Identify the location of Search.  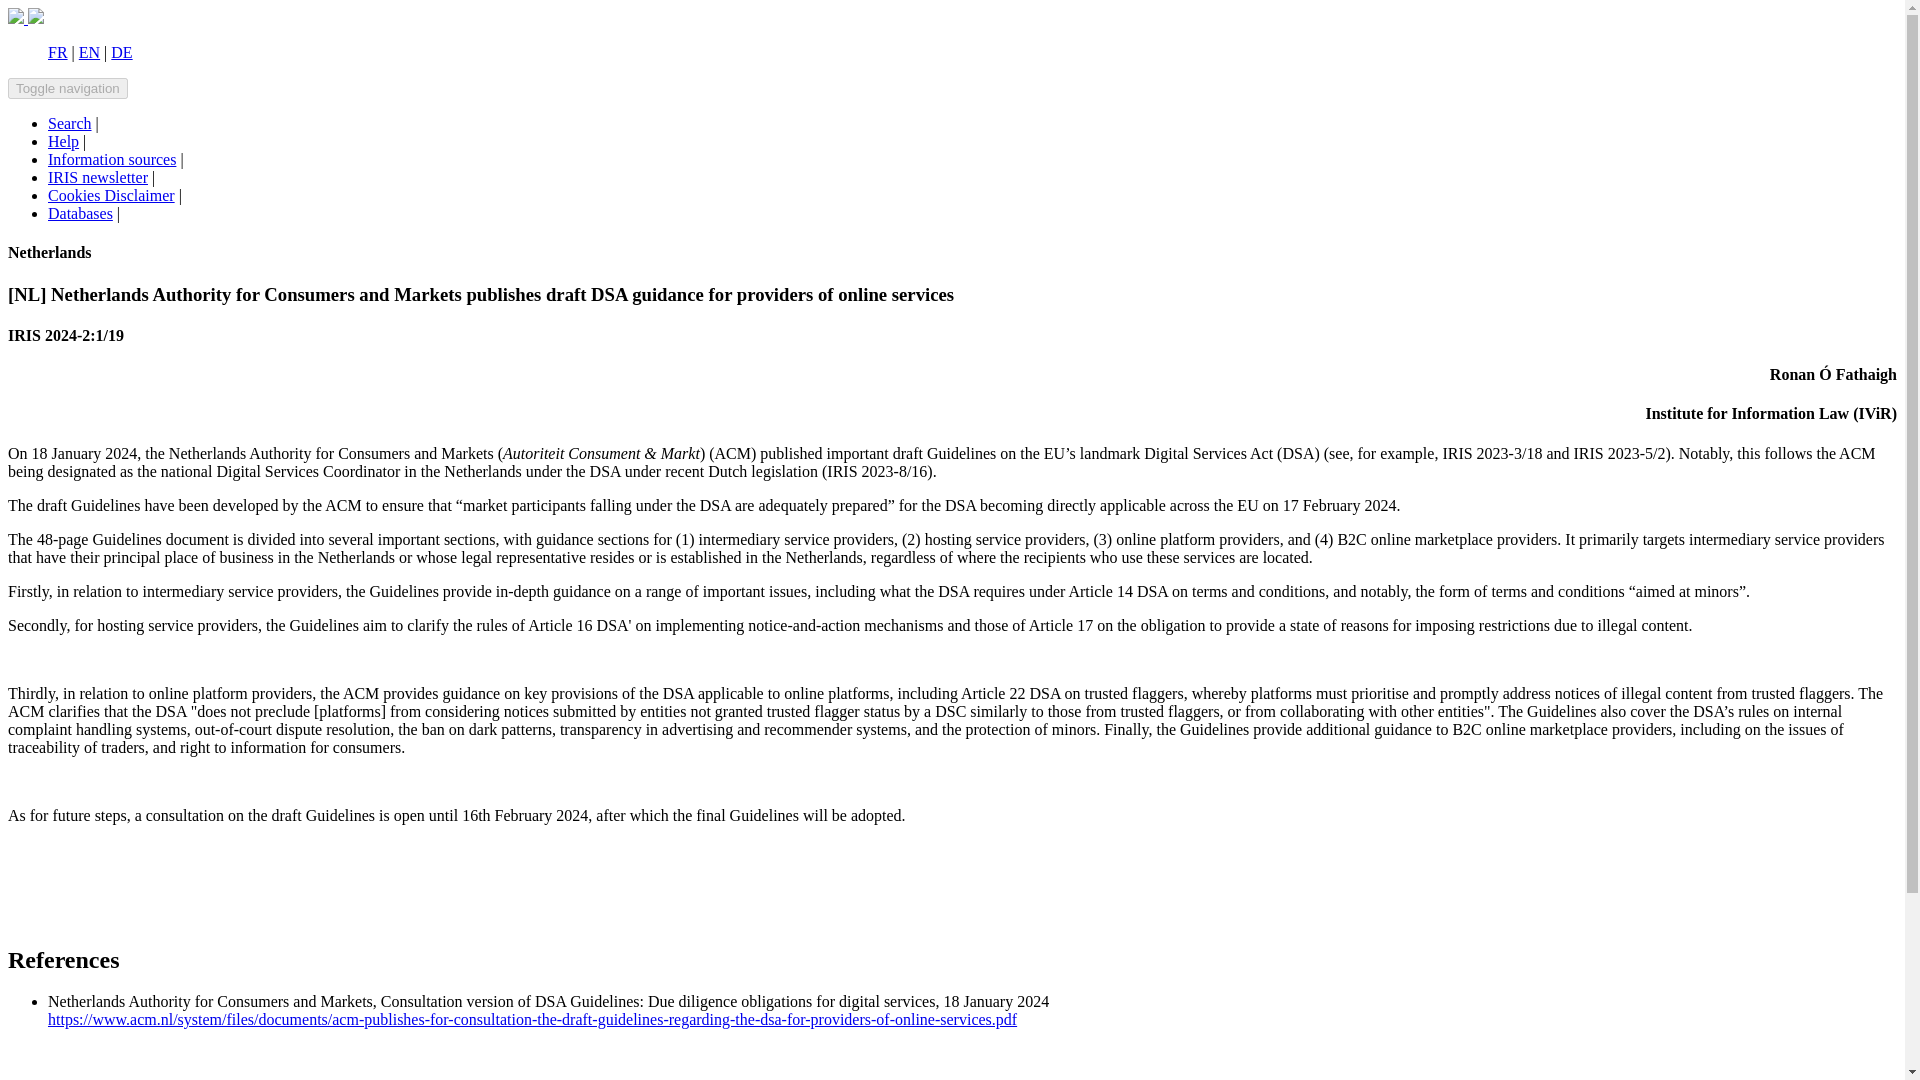
(70, 122).